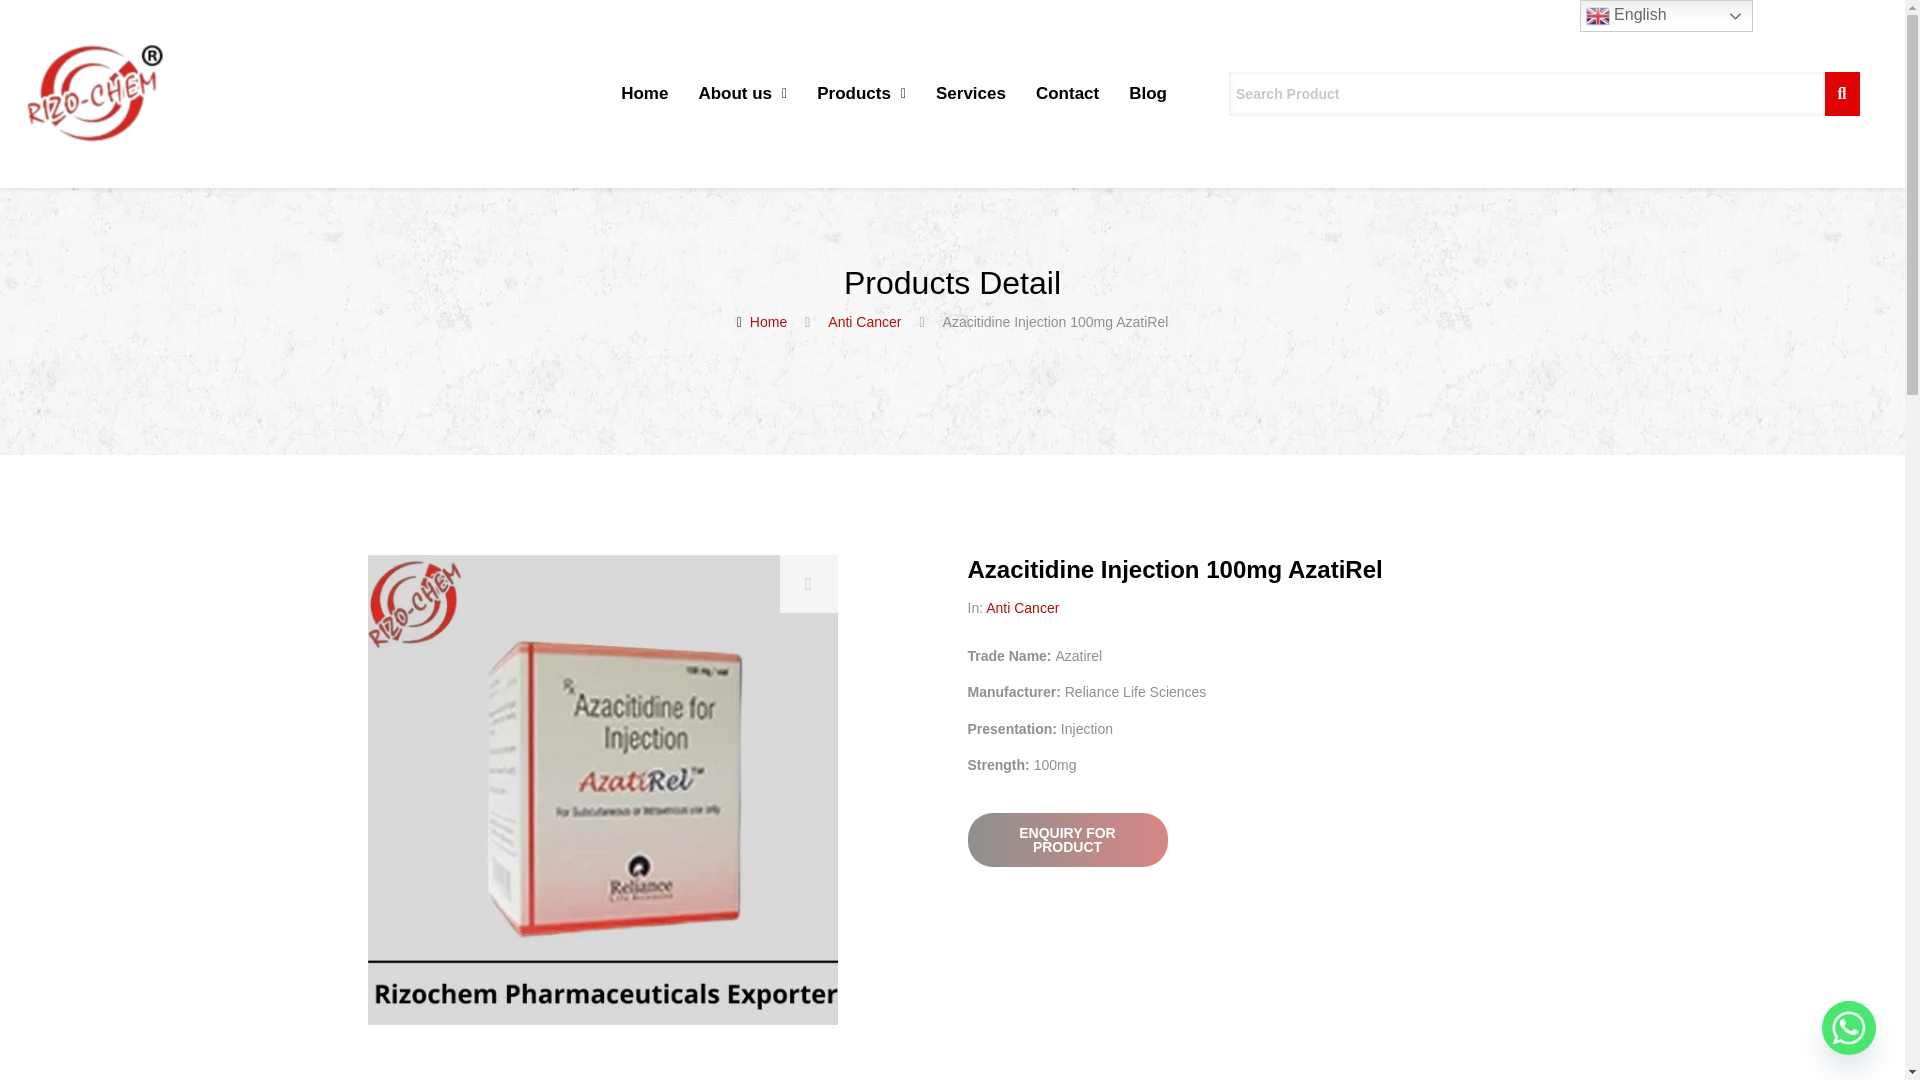 The image size is (1920, 1080). I want to click on Home, so click(644, 93).